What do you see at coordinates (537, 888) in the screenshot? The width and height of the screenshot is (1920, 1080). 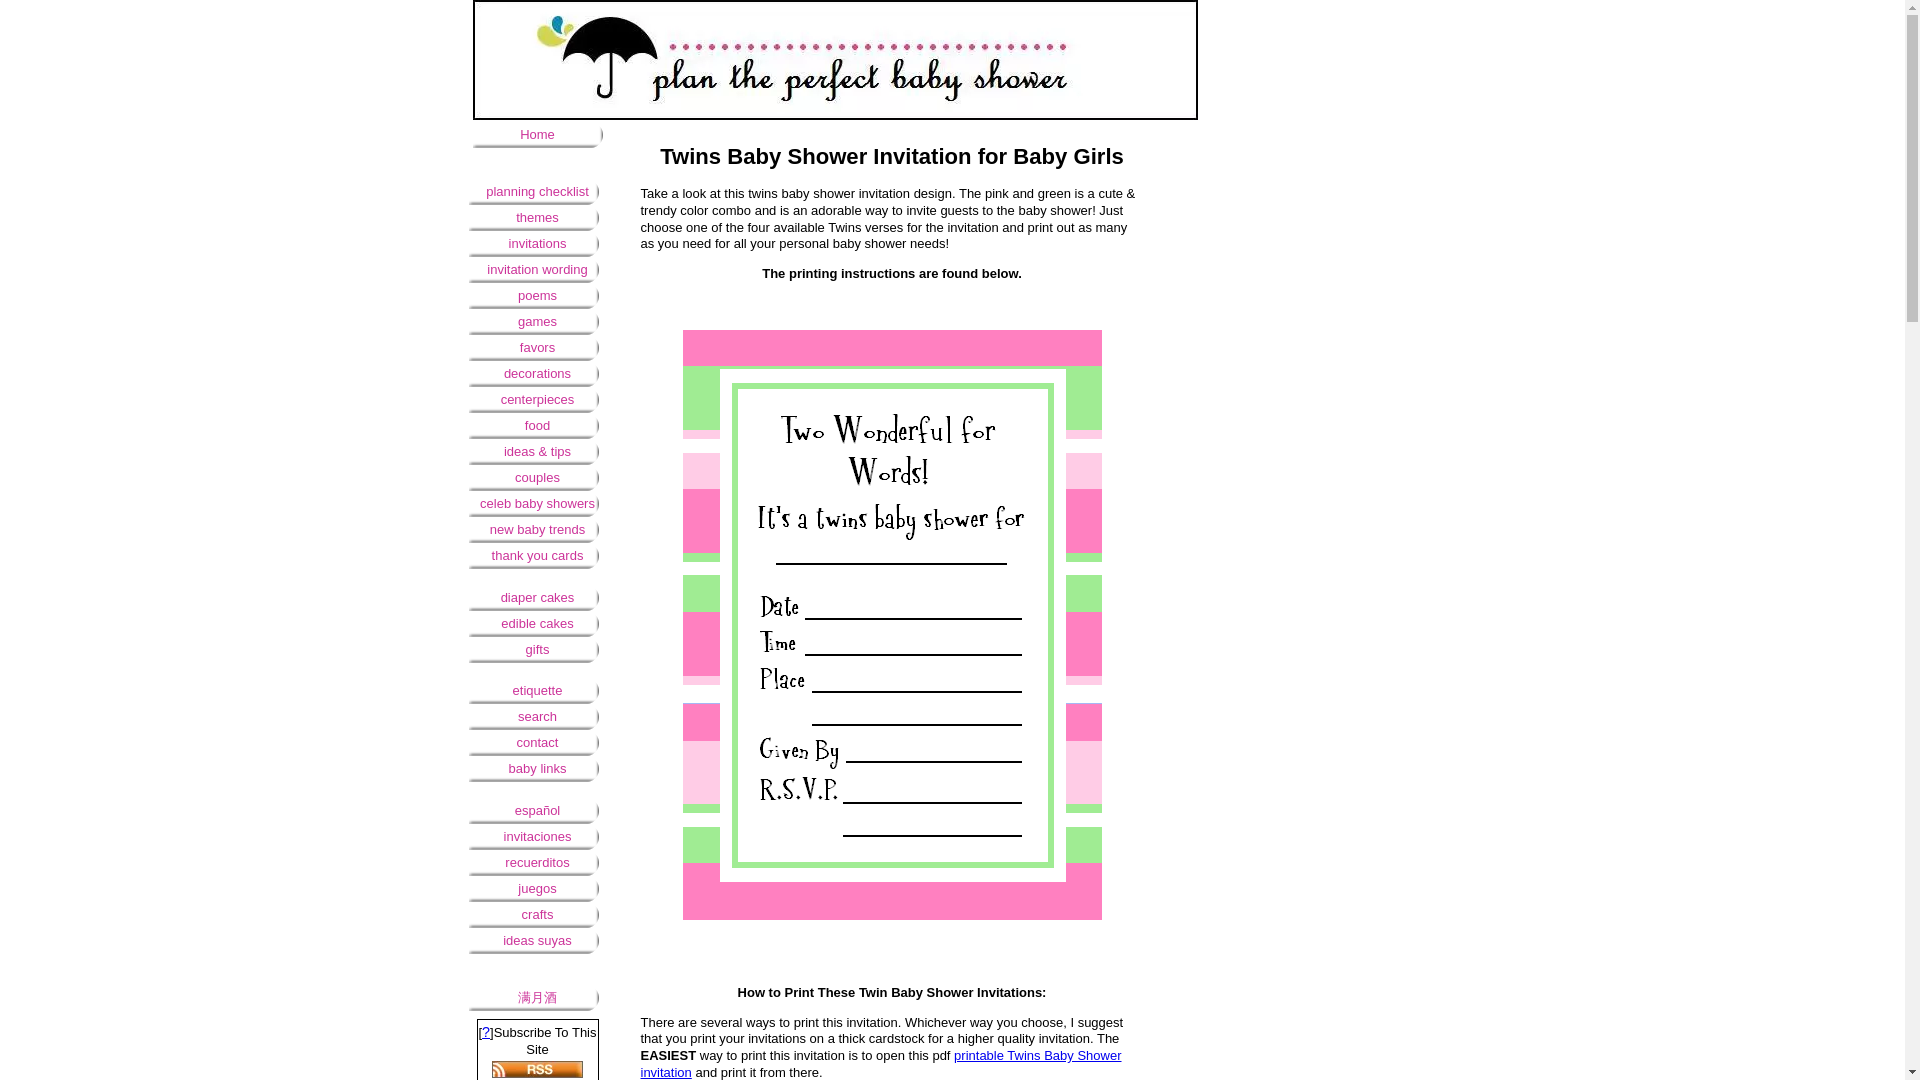 I see `juegos` at bounding box center [537, 888].